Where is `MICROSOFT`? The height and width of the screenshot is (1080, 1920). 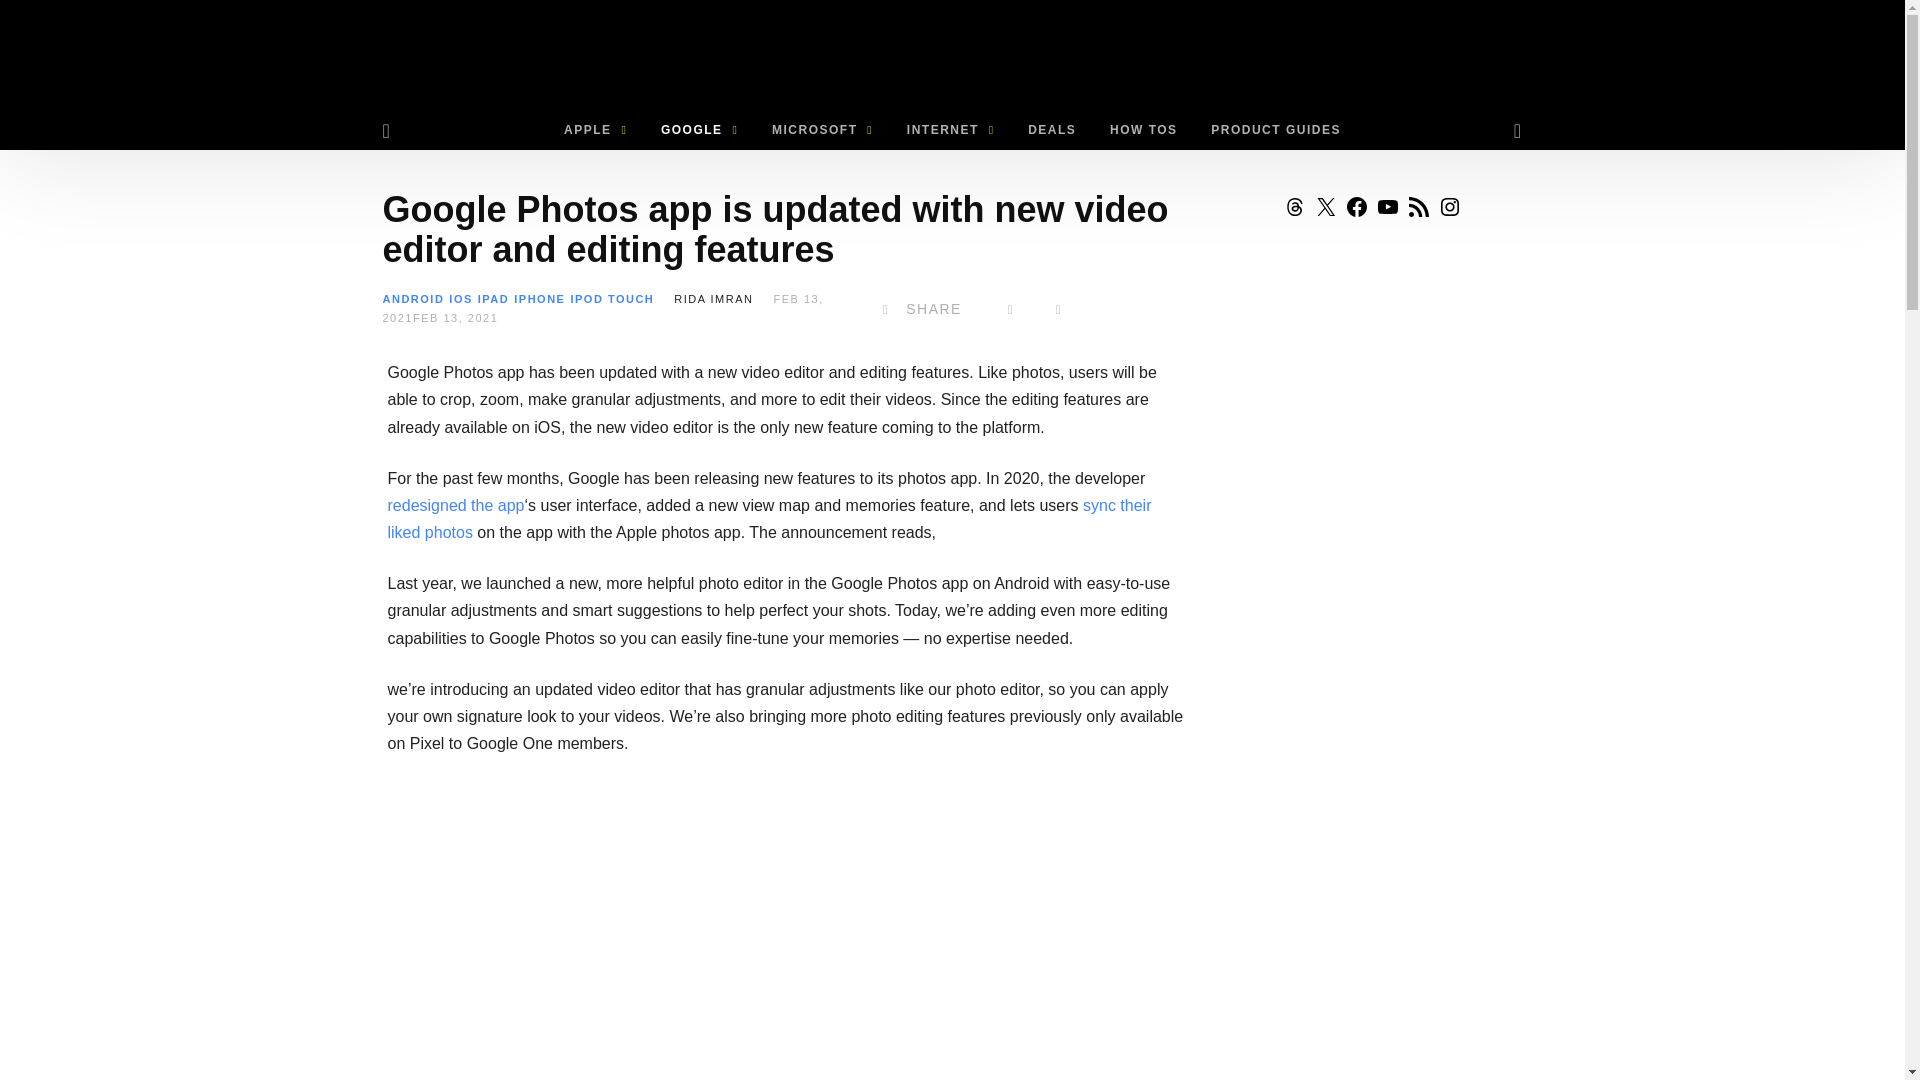 MICROSOFT is located at coordinates (822, 130).